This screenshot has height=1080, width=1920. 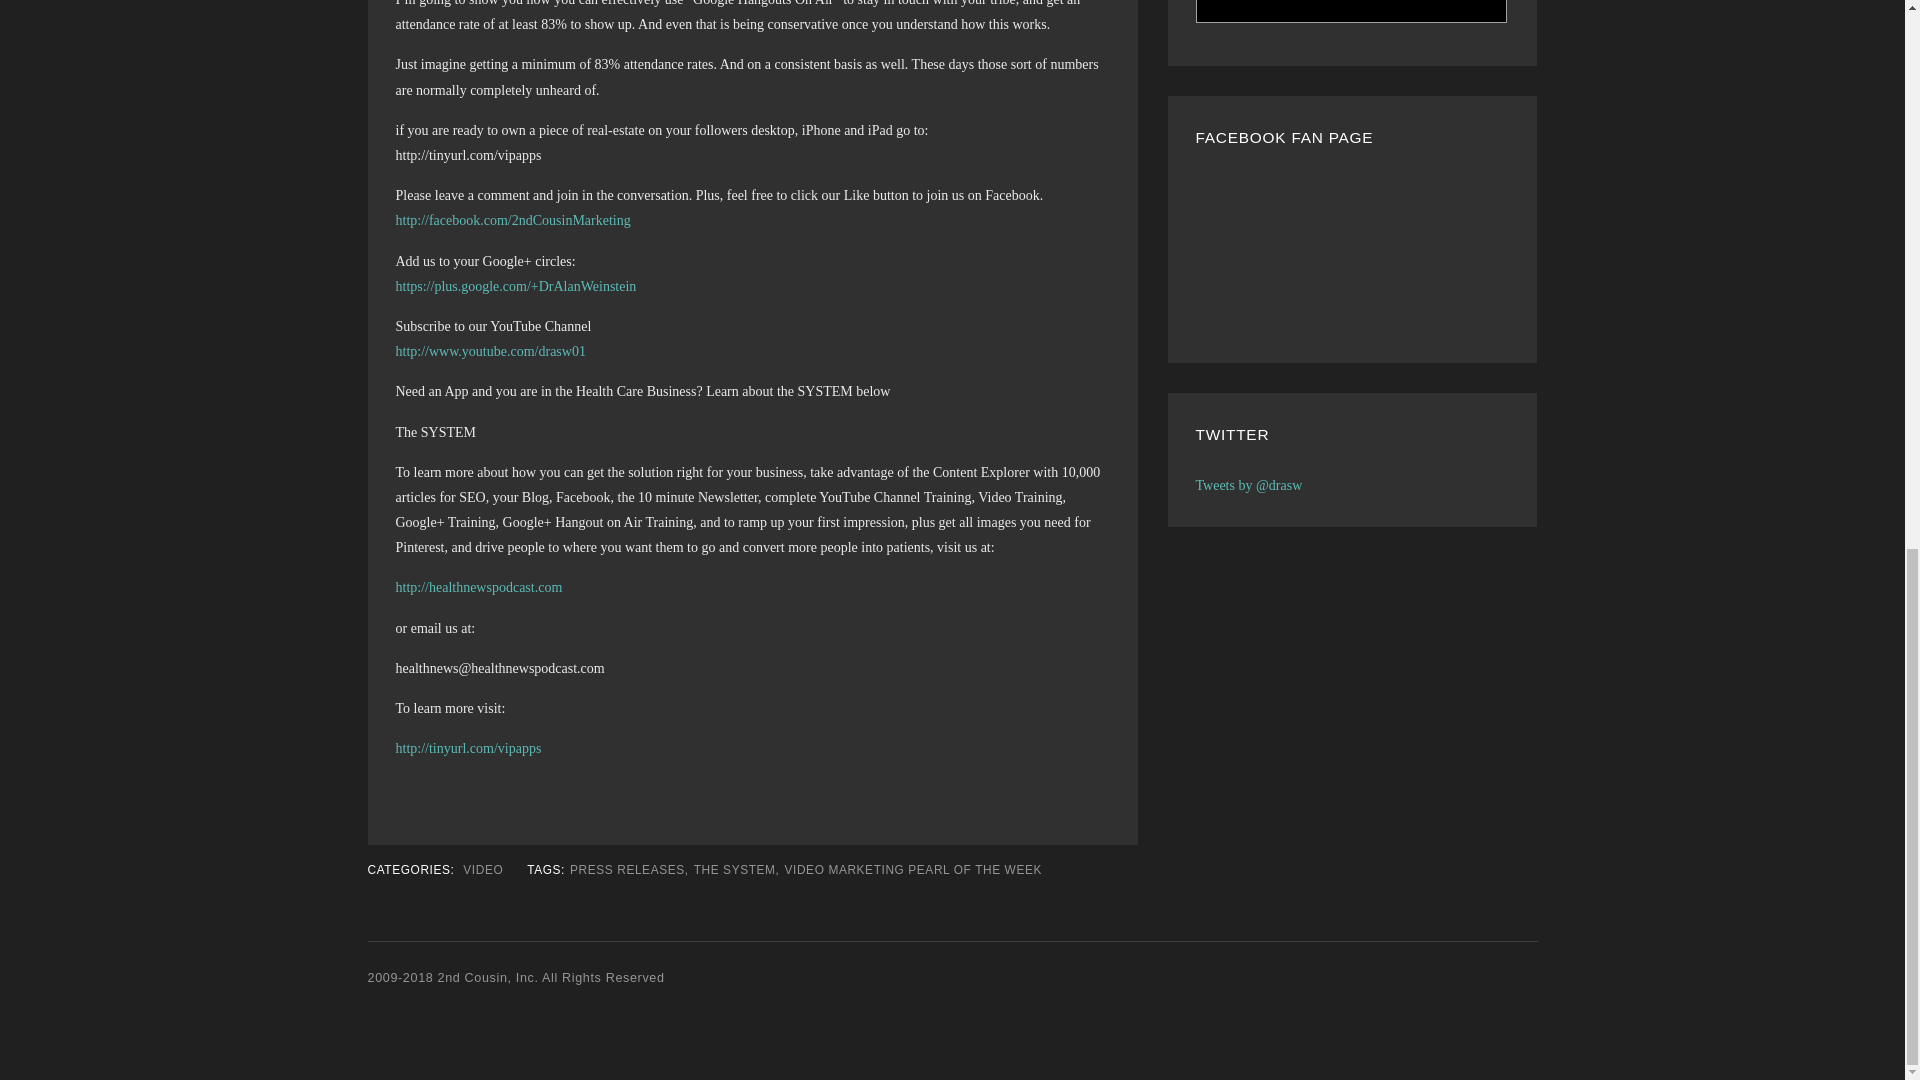 What do you see at coordinates (912, 869) in the screenshot?
I see `VIDEO MARKETING PEARL OF THE WEEK` at bounding box center [912, 869].